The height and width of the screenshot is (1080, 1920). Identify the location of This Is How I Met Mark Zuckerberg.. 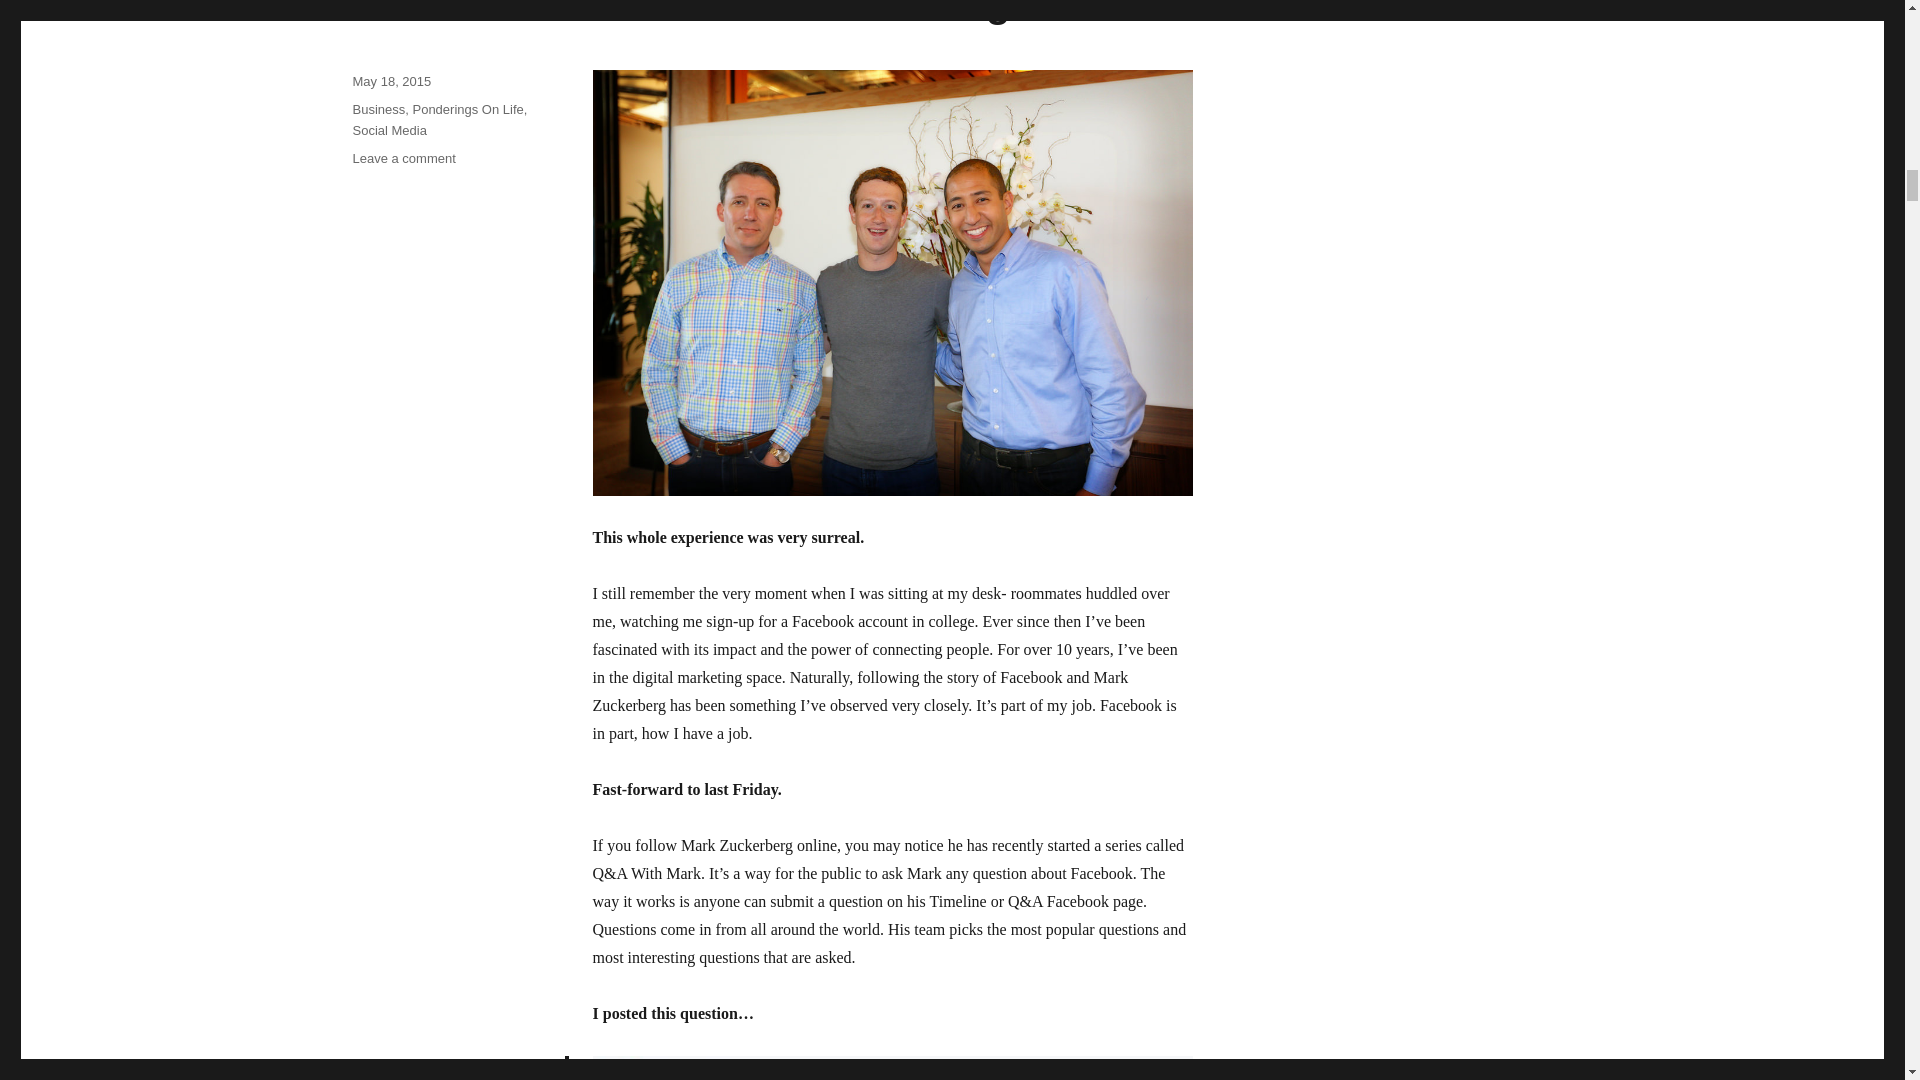
(686, 12).